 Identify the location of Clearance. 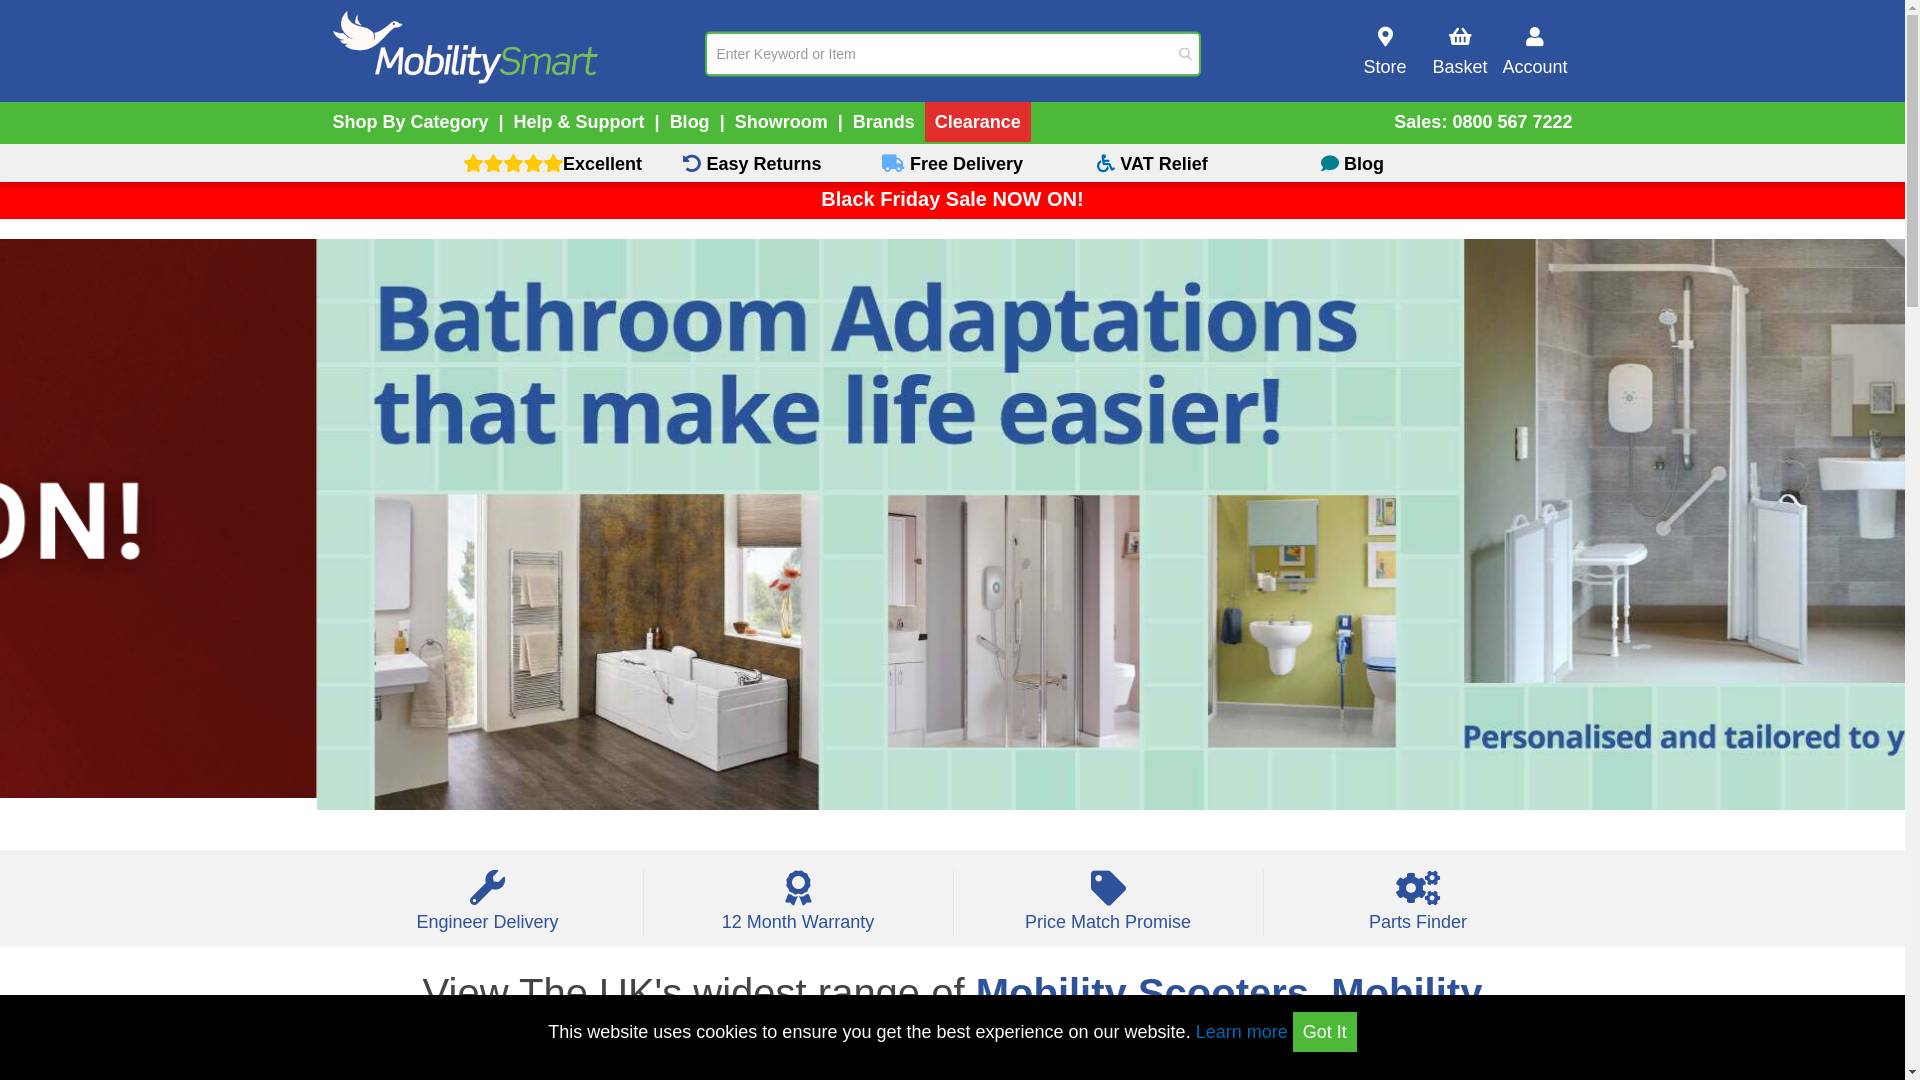
(978, 122).